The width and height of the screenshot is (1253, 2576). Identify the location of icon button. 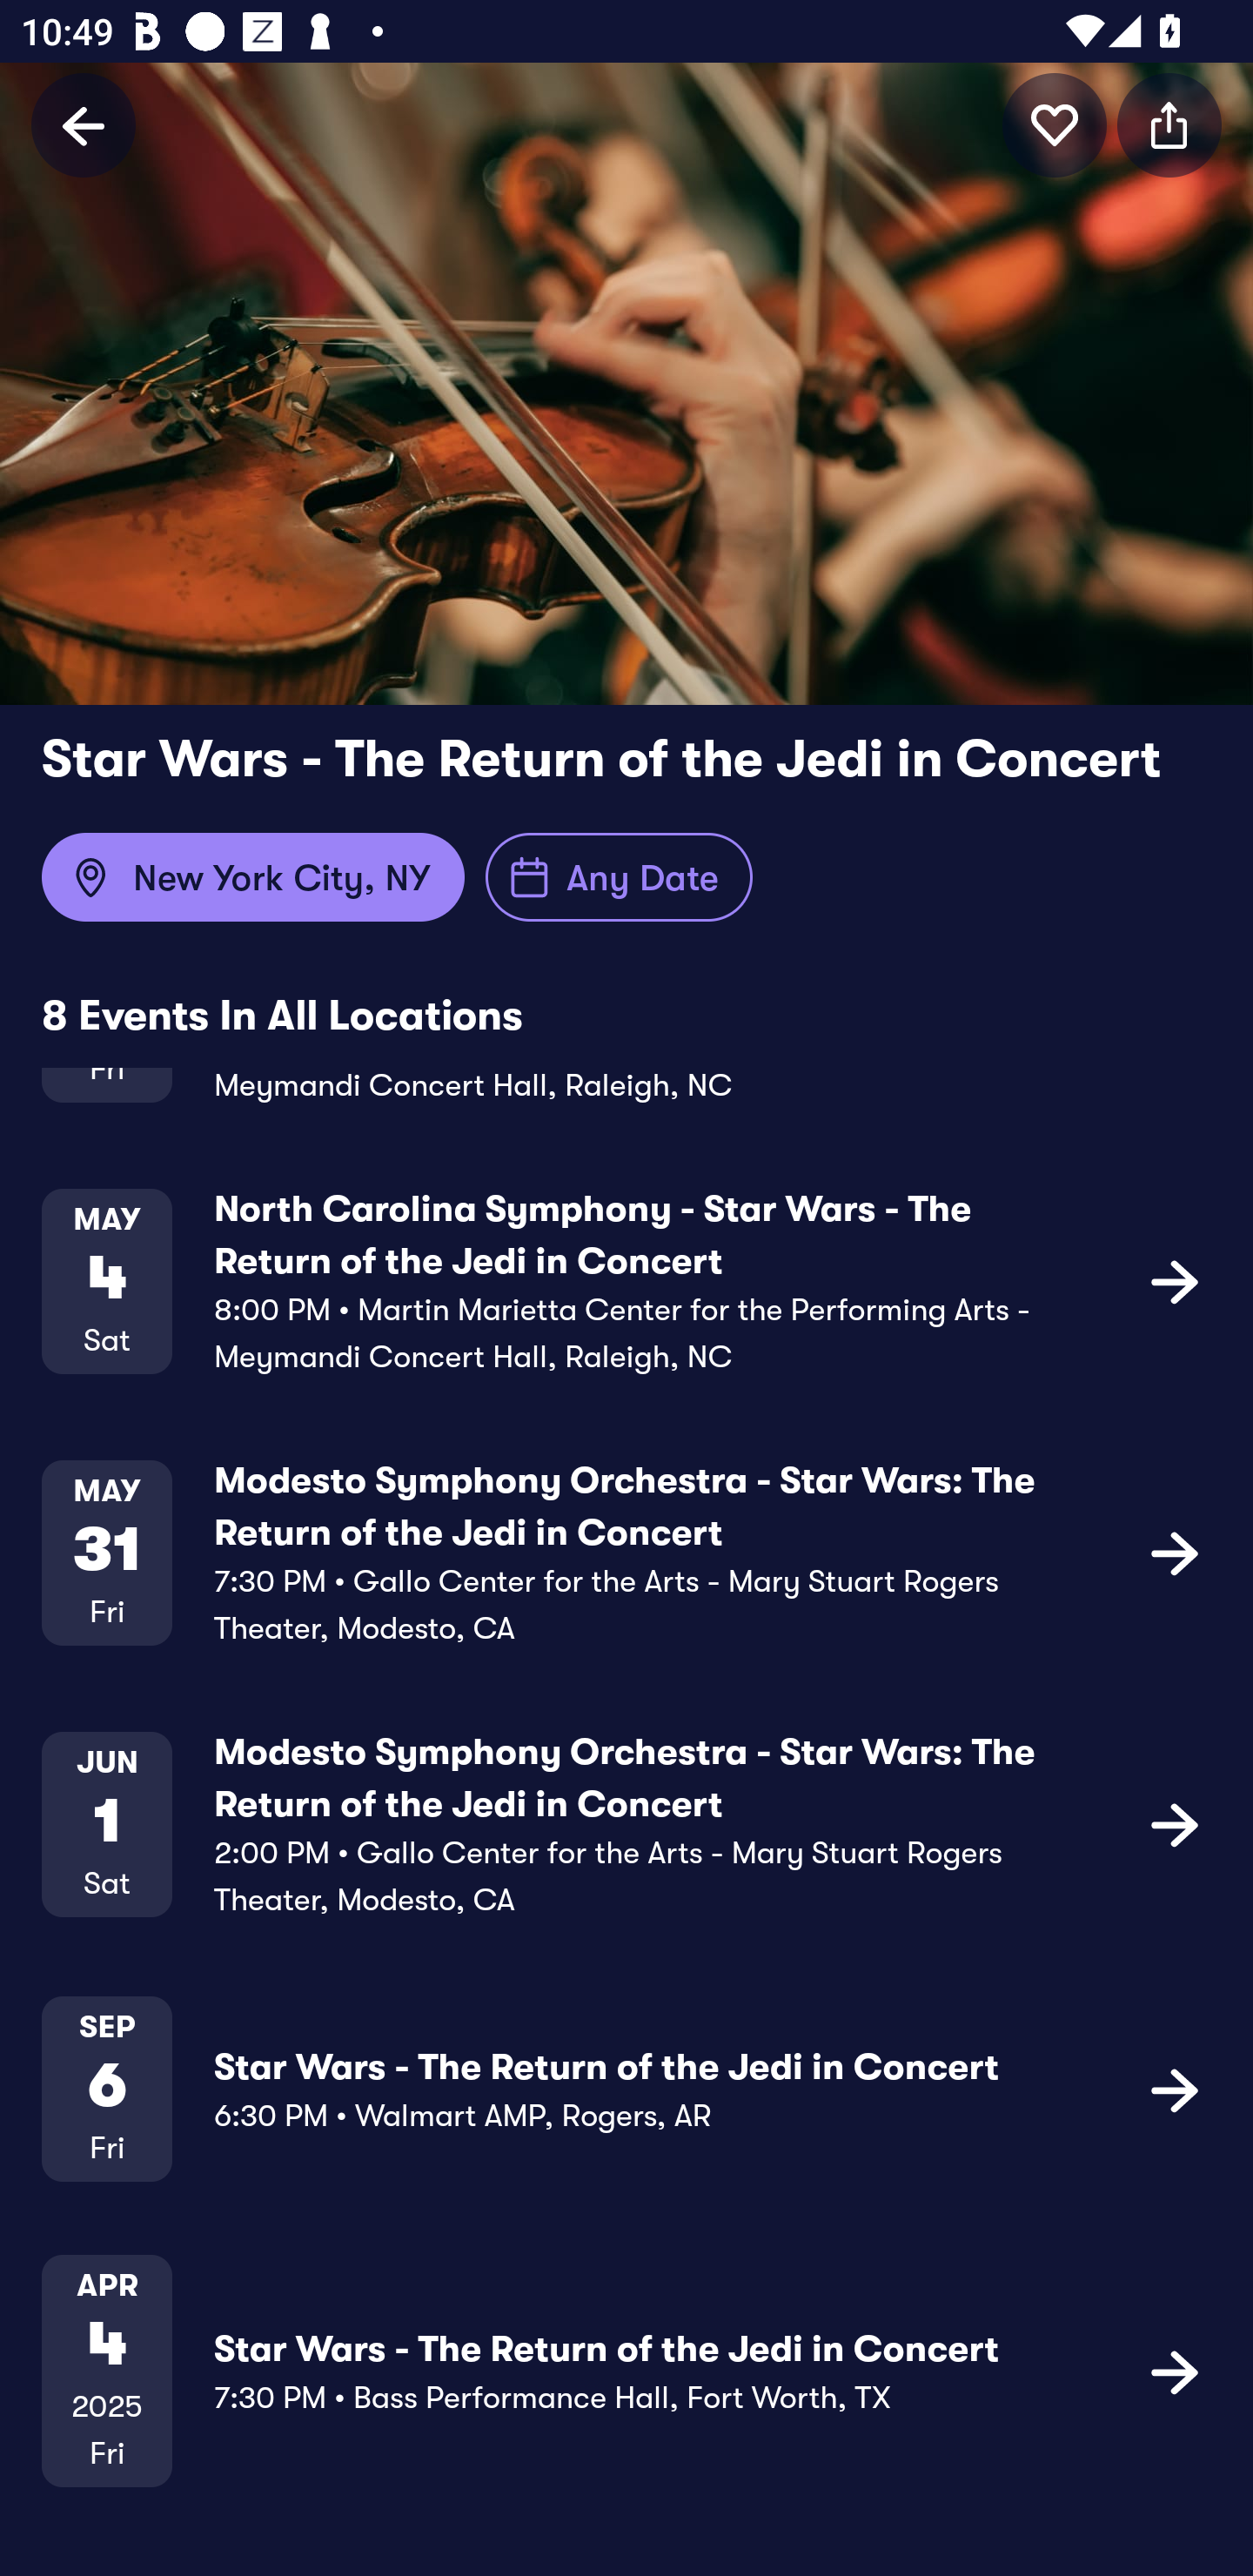
(1055, 124).